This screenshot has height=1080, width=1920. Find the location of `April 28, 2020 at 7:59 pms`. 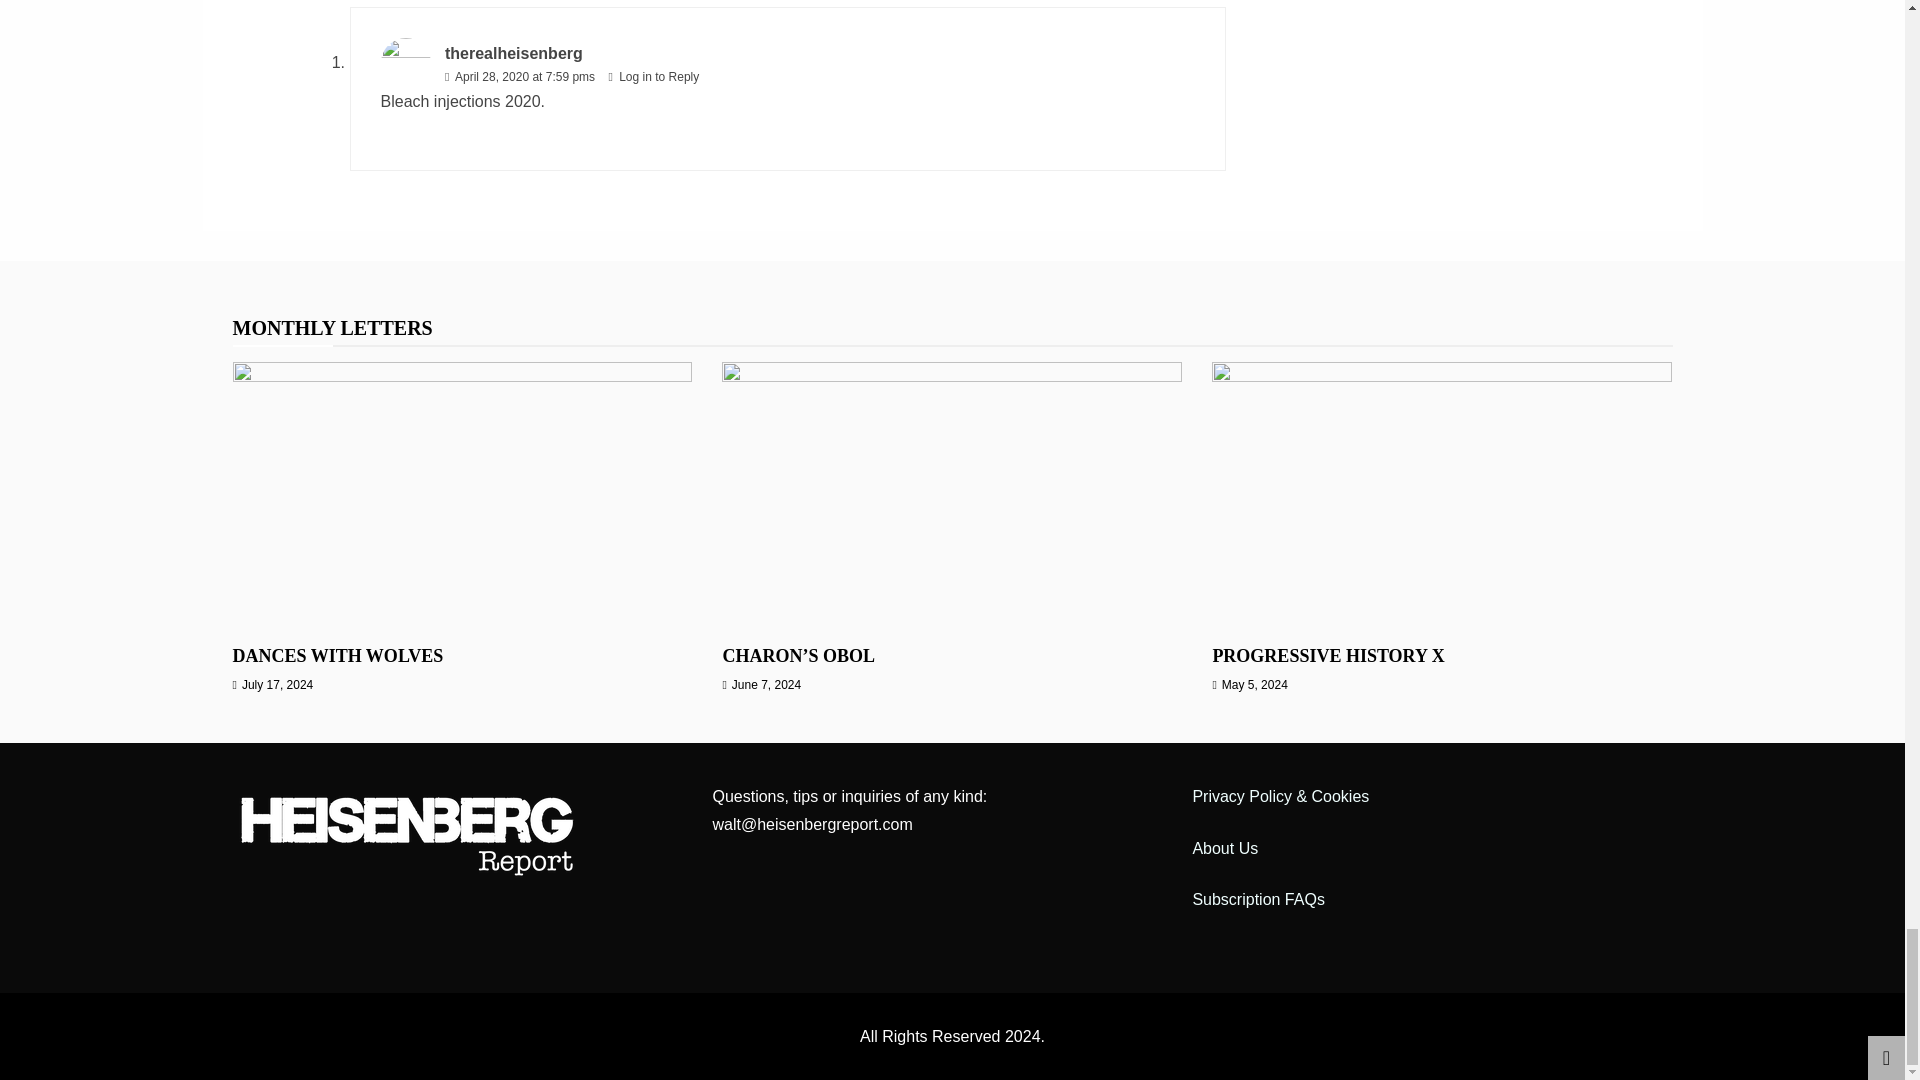

April 28, 2020 at 7:59 pms is located at coordinates (523, 77).